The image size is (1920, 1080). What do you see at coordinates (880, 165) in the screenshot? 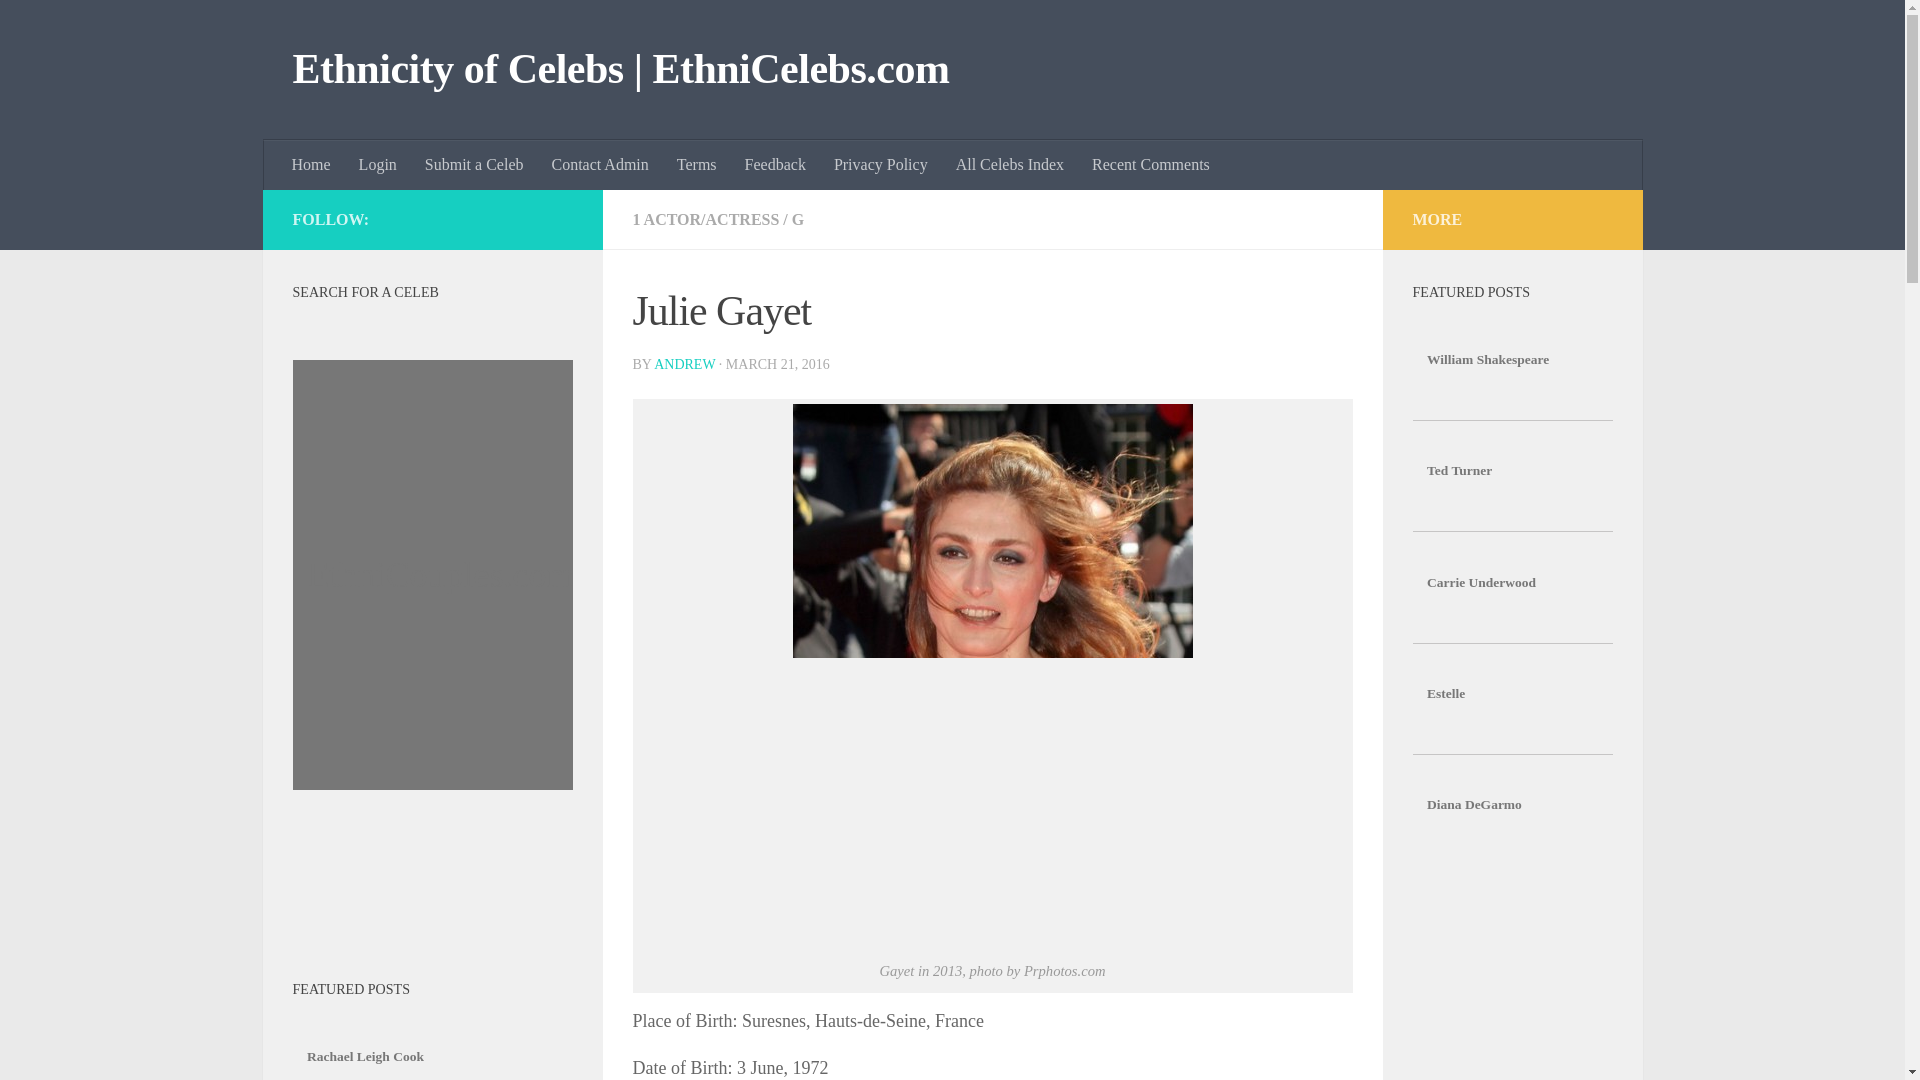
I see `Privacy Policy` at bounding box center [880, 165].